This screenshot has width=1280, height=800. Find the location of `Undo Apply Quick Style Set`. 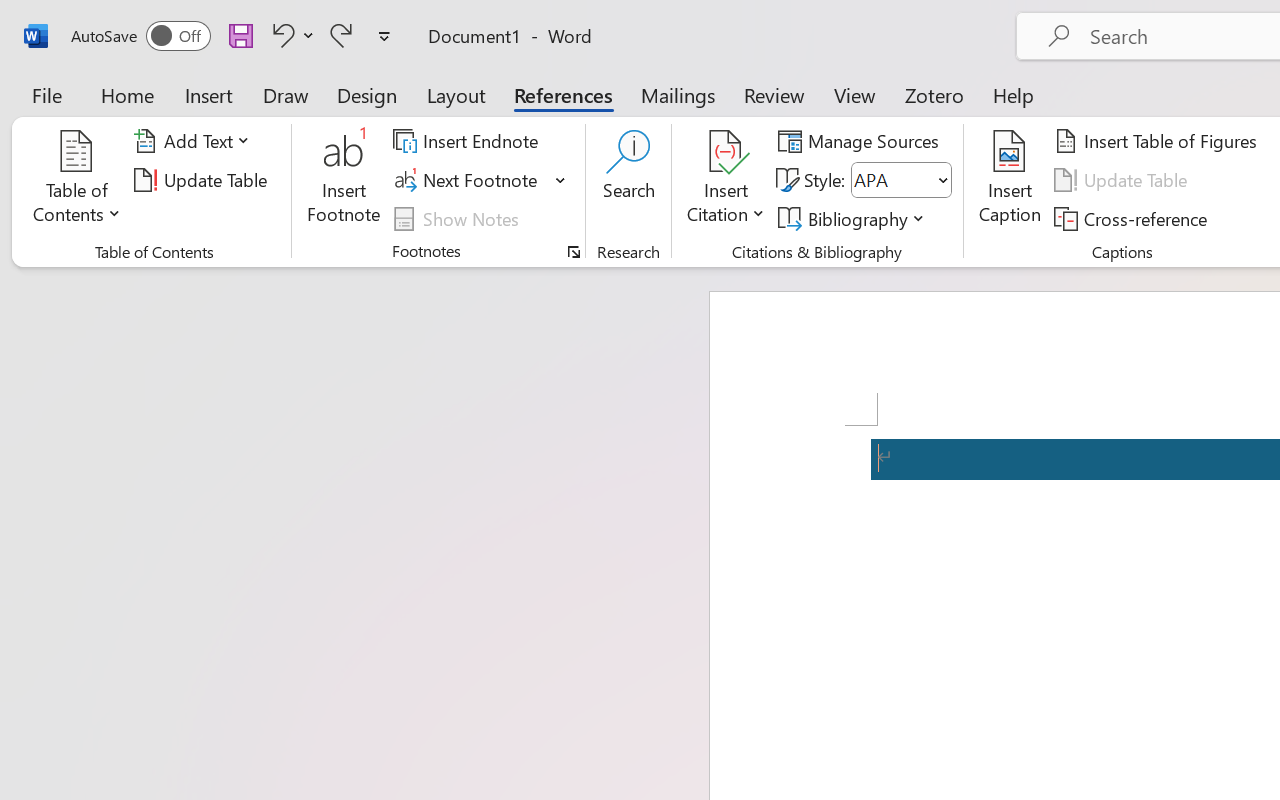

Undo Apply Quick Style Set is located at coordinates (280, 35).